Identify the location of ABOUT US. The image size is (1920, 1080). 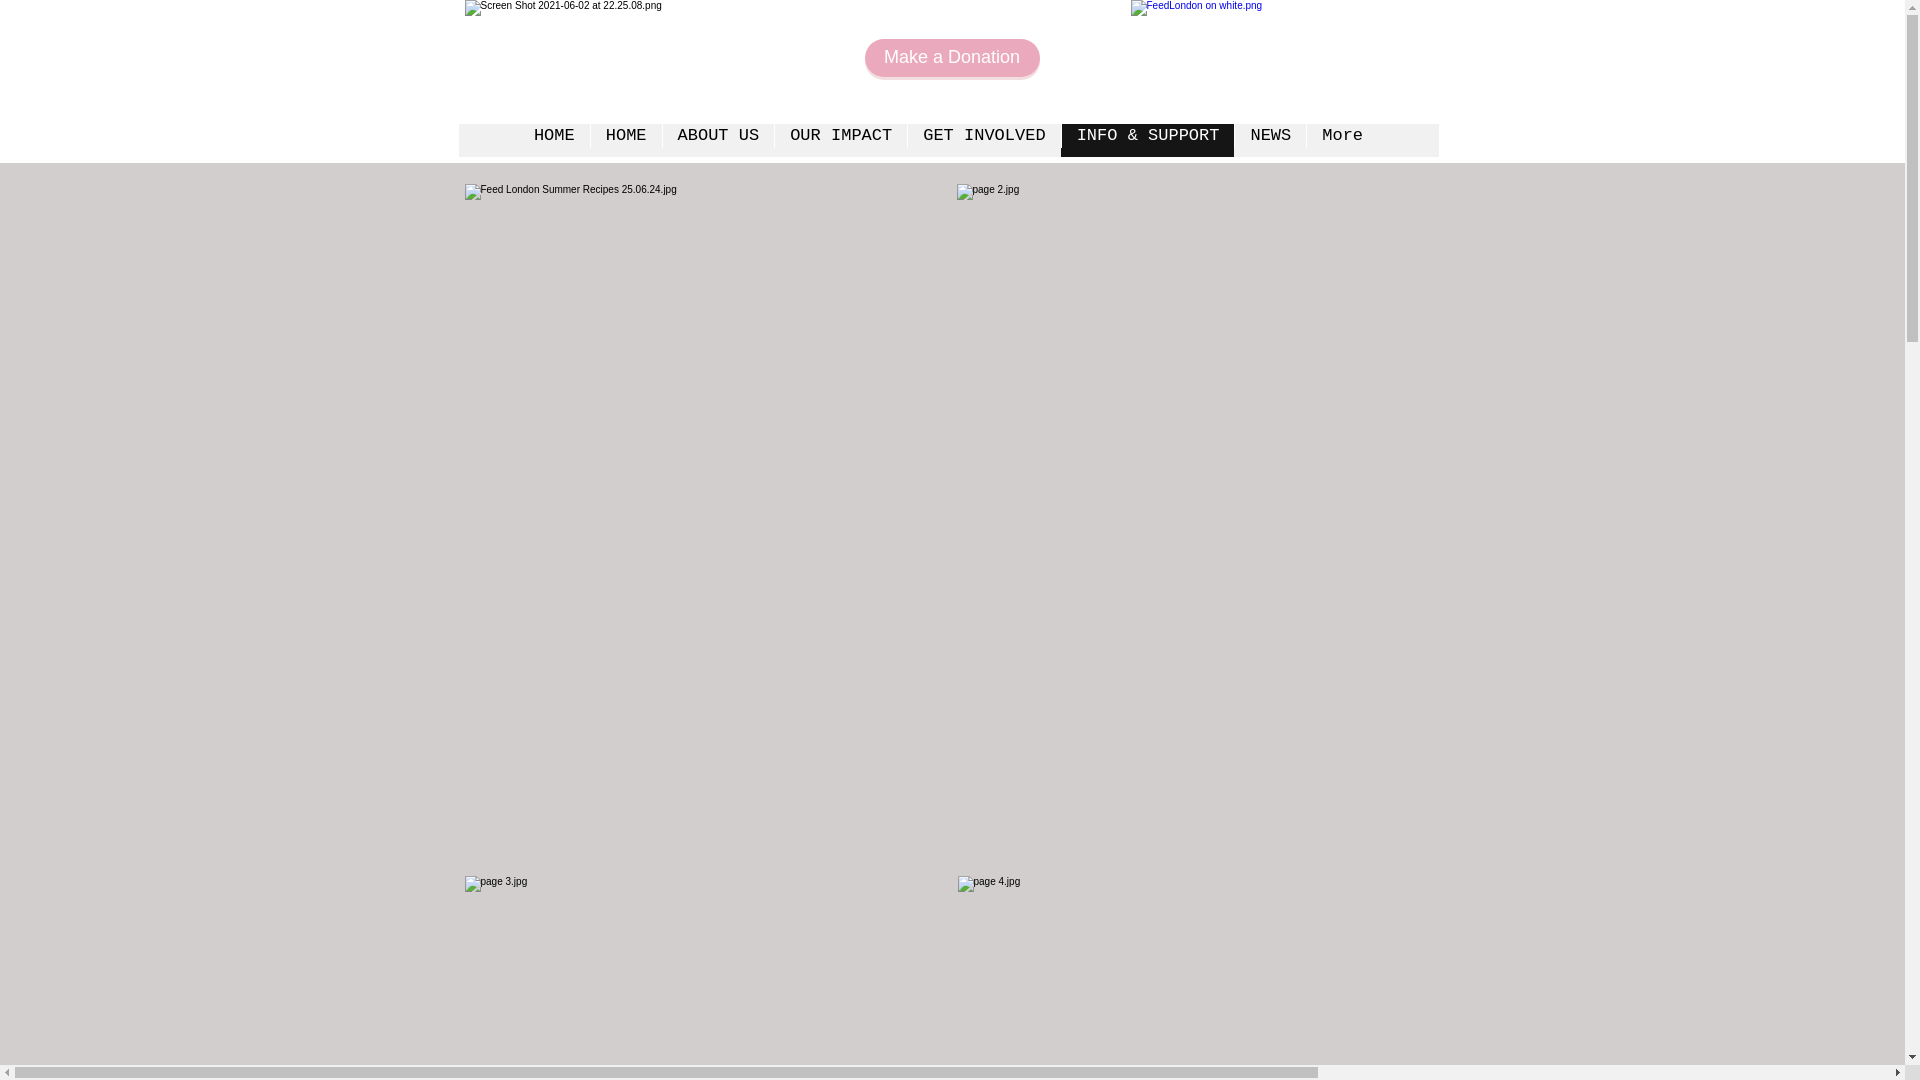
(718, 140).